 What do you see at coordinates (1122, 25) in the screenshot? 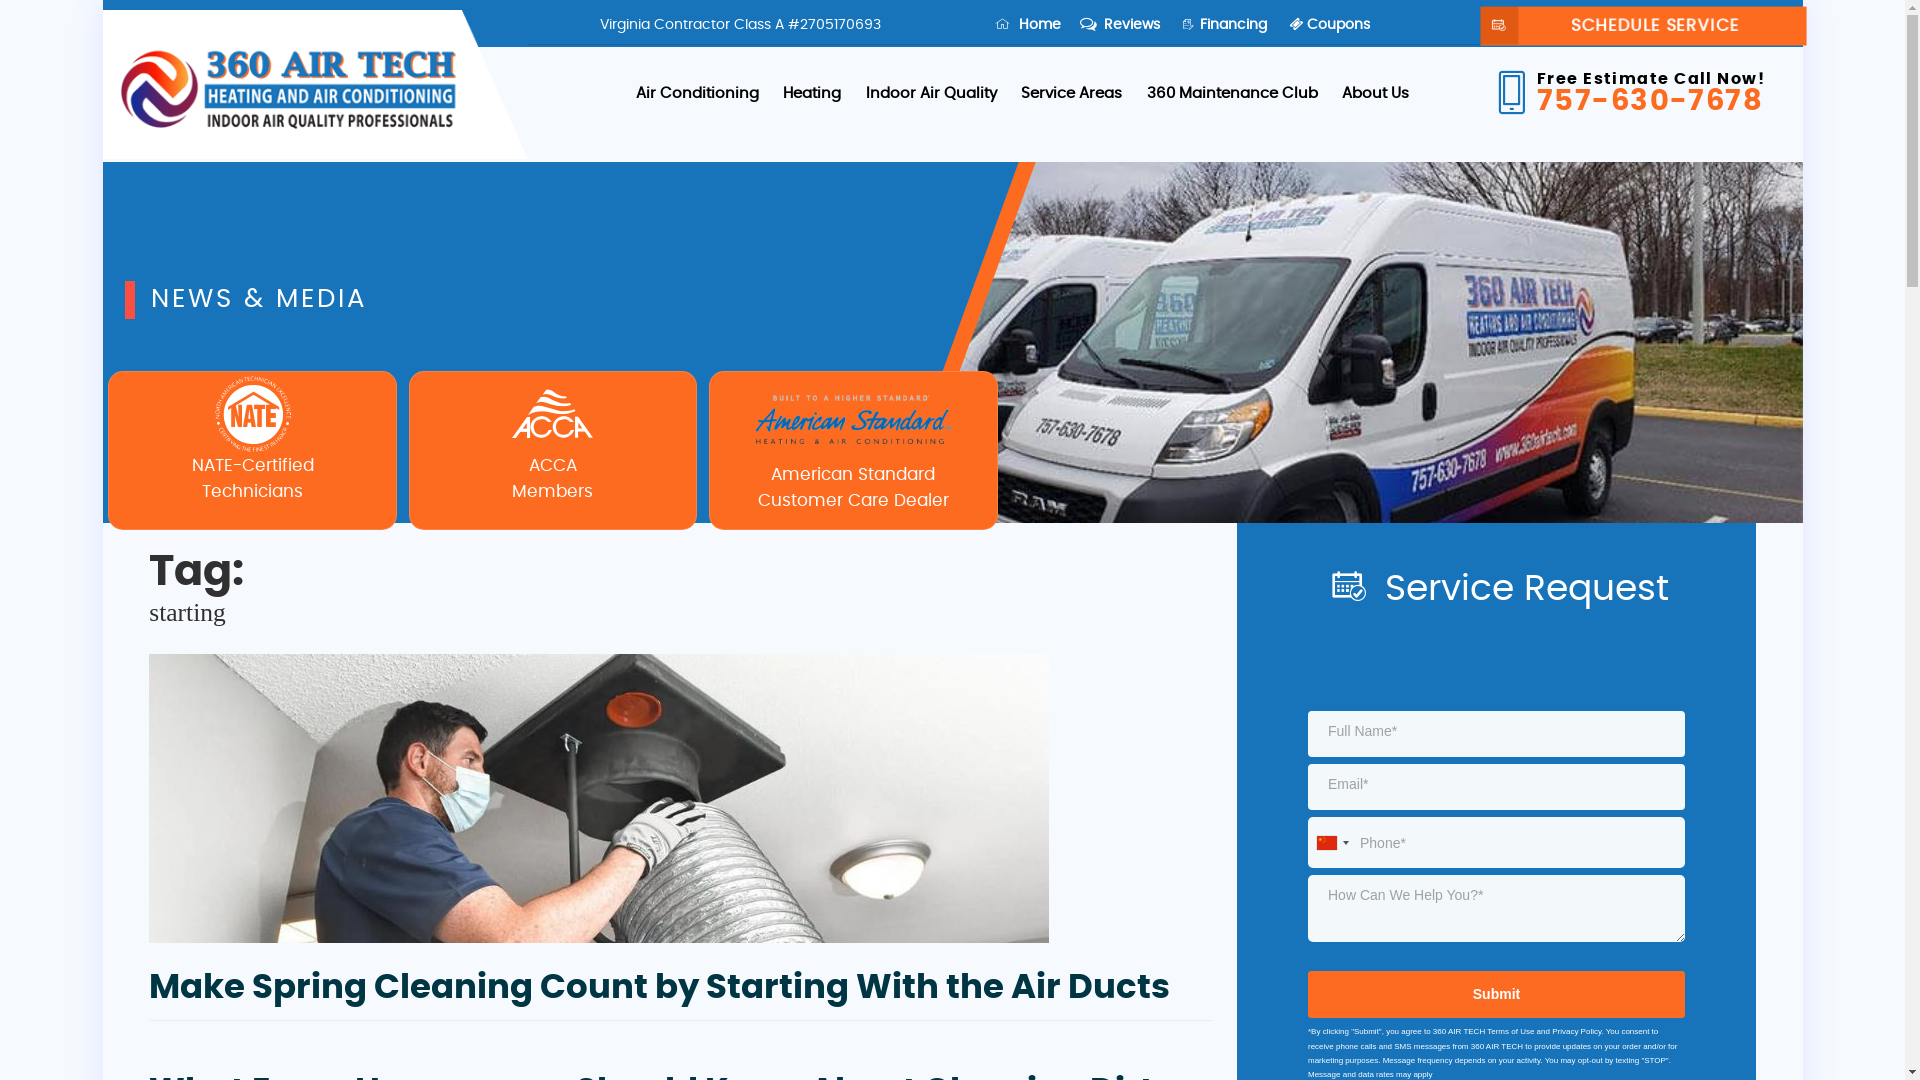
I see `Reviews` at bounding box center [1122, 25].